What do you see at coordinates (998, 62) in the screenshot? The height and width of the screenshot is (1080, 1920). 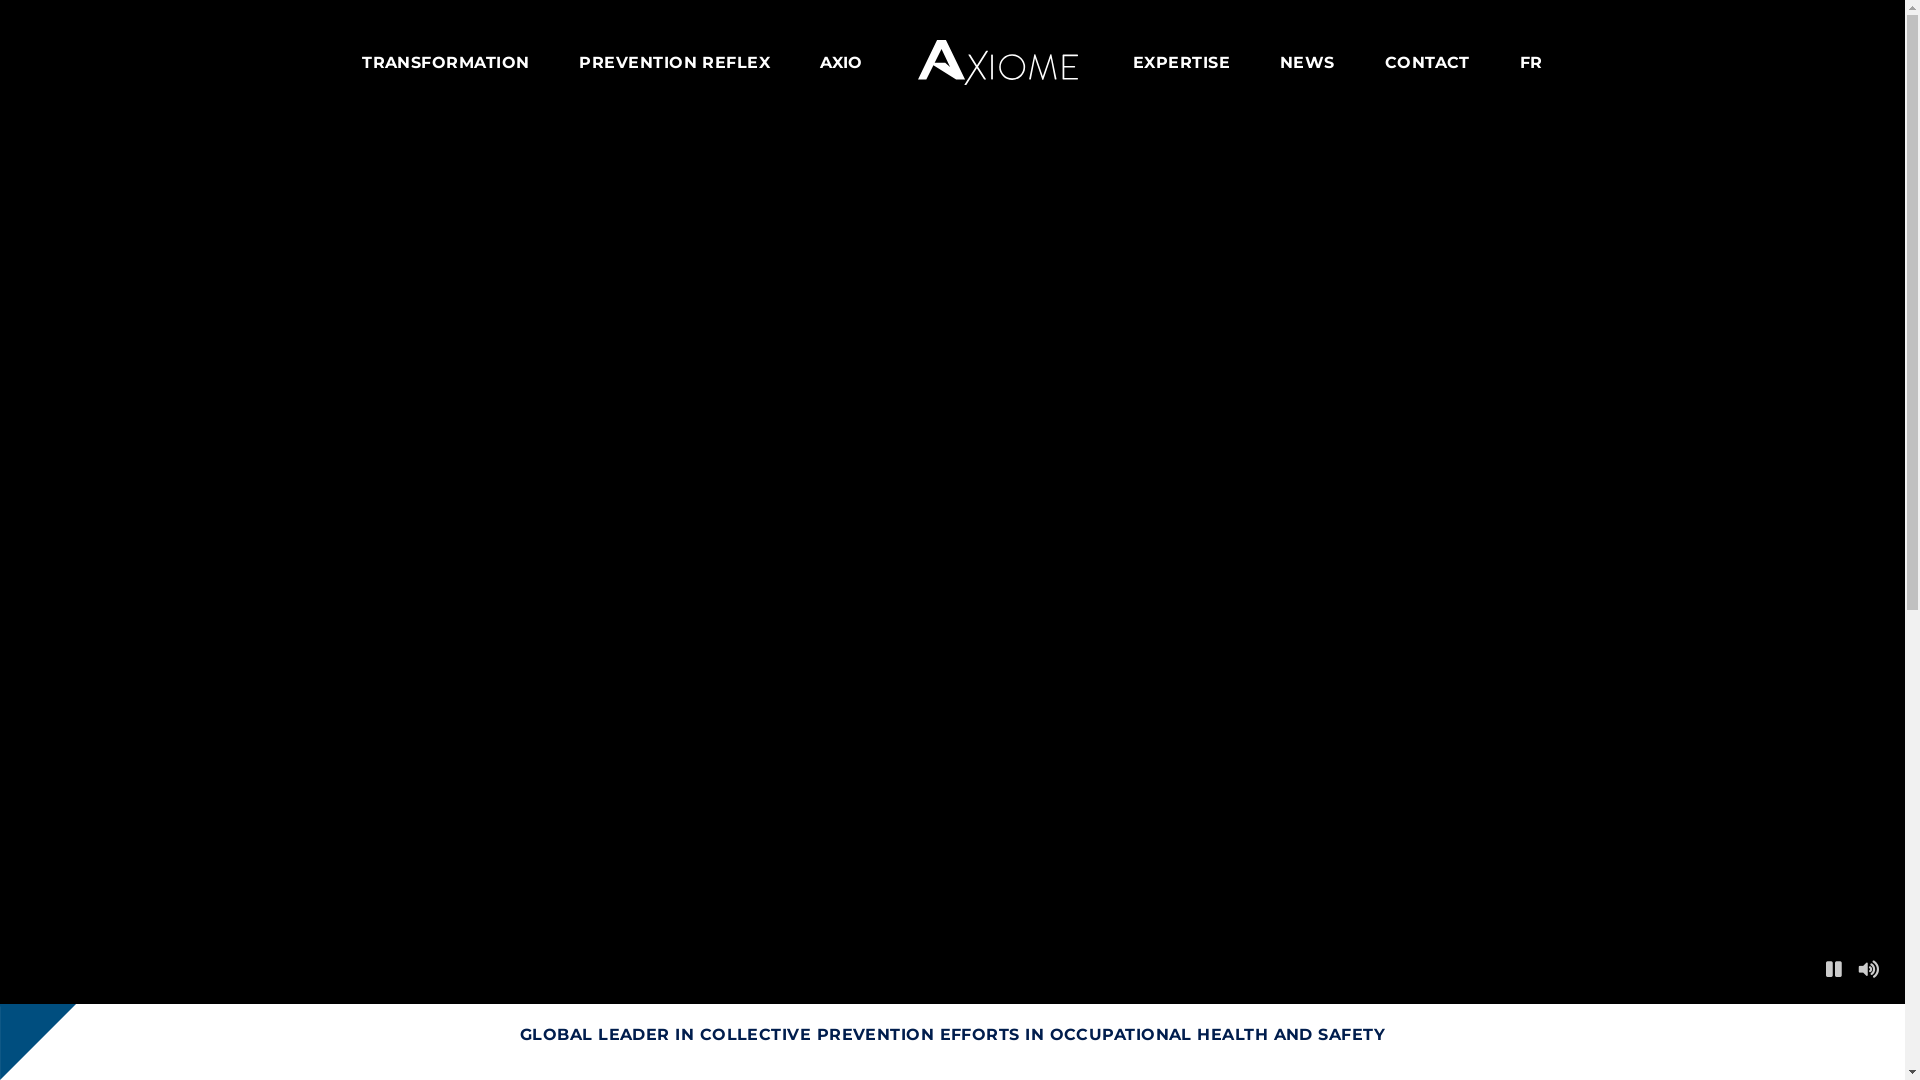 I see `Axiome` at bounding box center [998, 62].